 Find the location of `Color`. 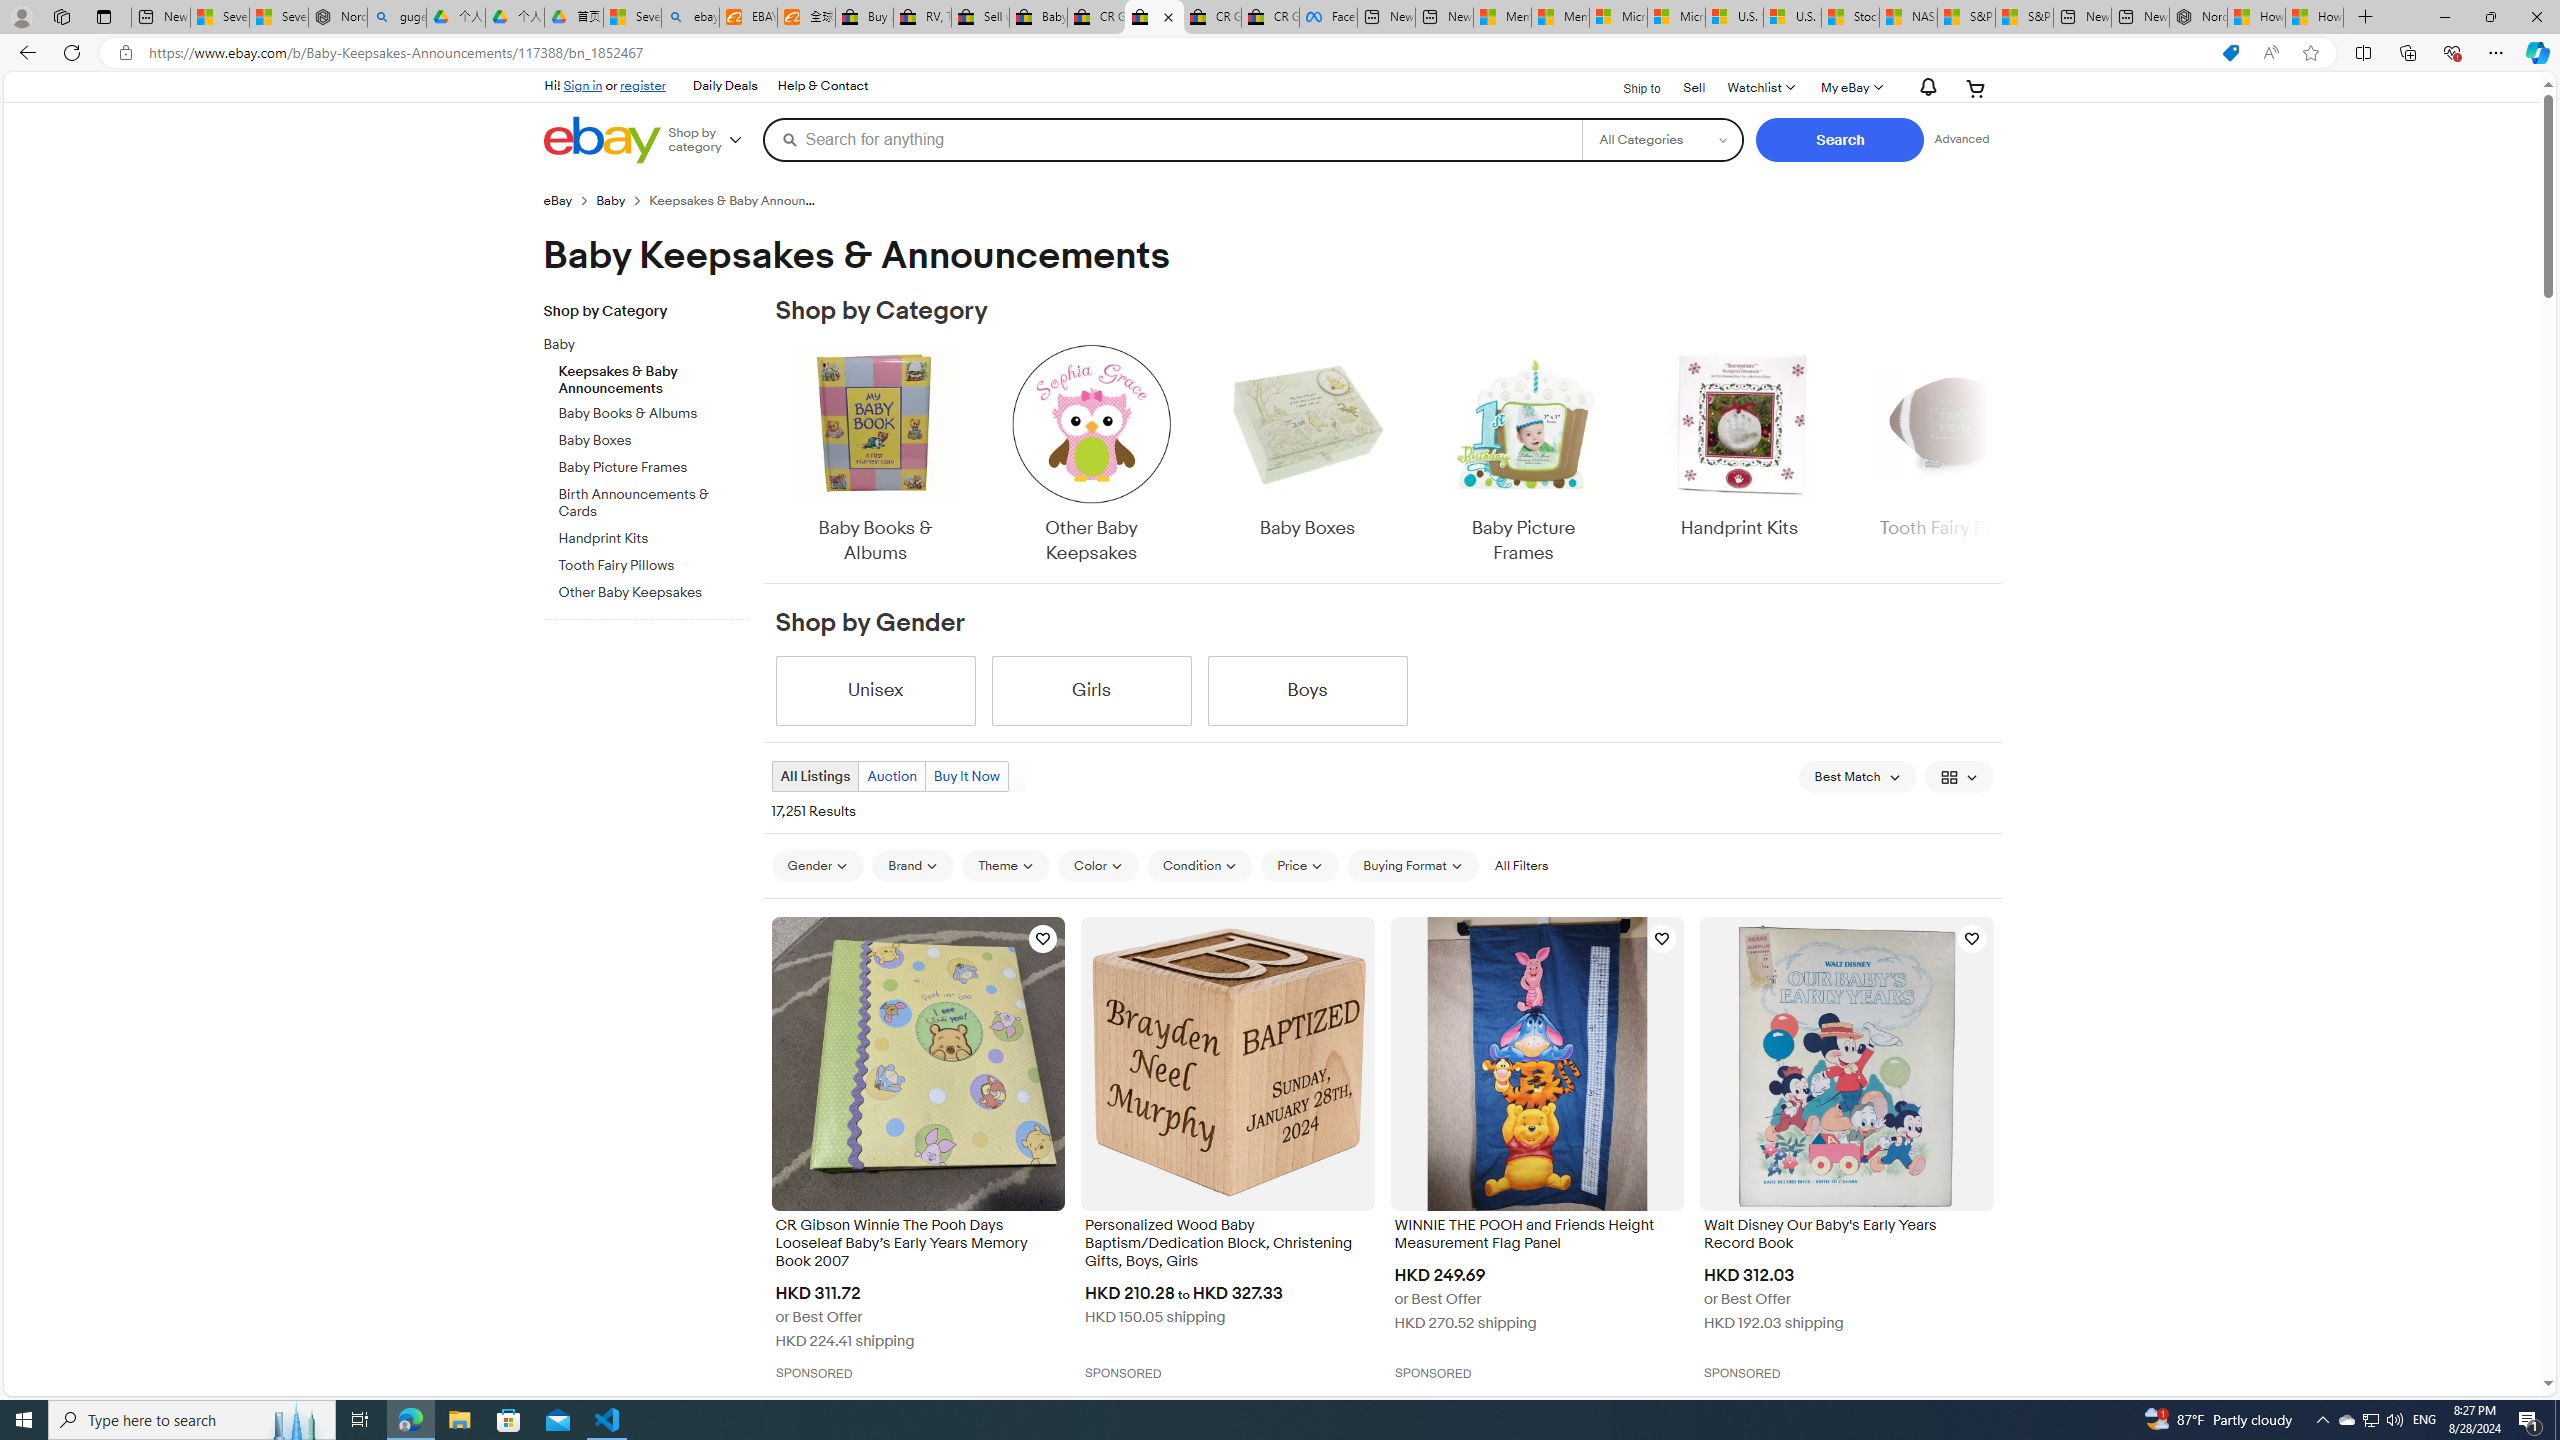

Color is located at coordinates (1098, 866).